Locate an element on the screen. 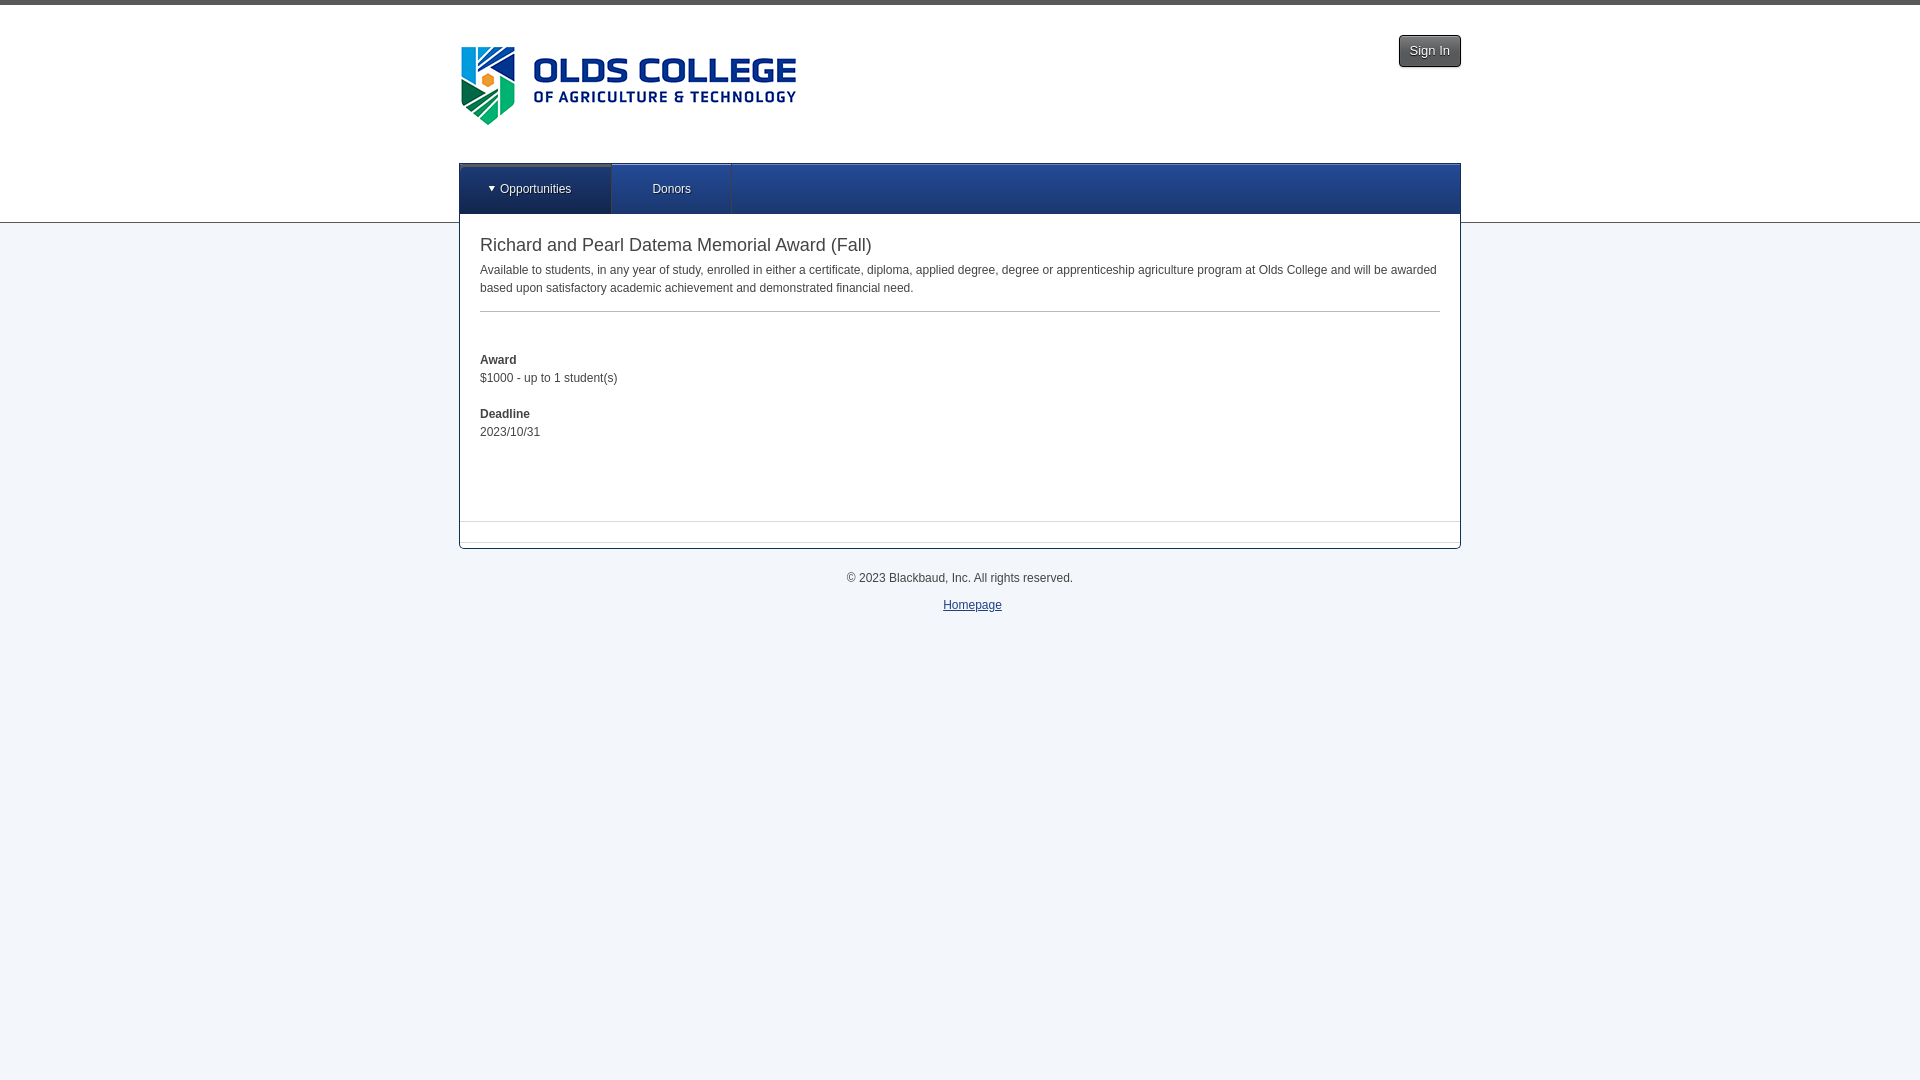 Image resolution: width=1920 pixels, height=1080 pixels. Opportunities is located at coordinates (536, 189).